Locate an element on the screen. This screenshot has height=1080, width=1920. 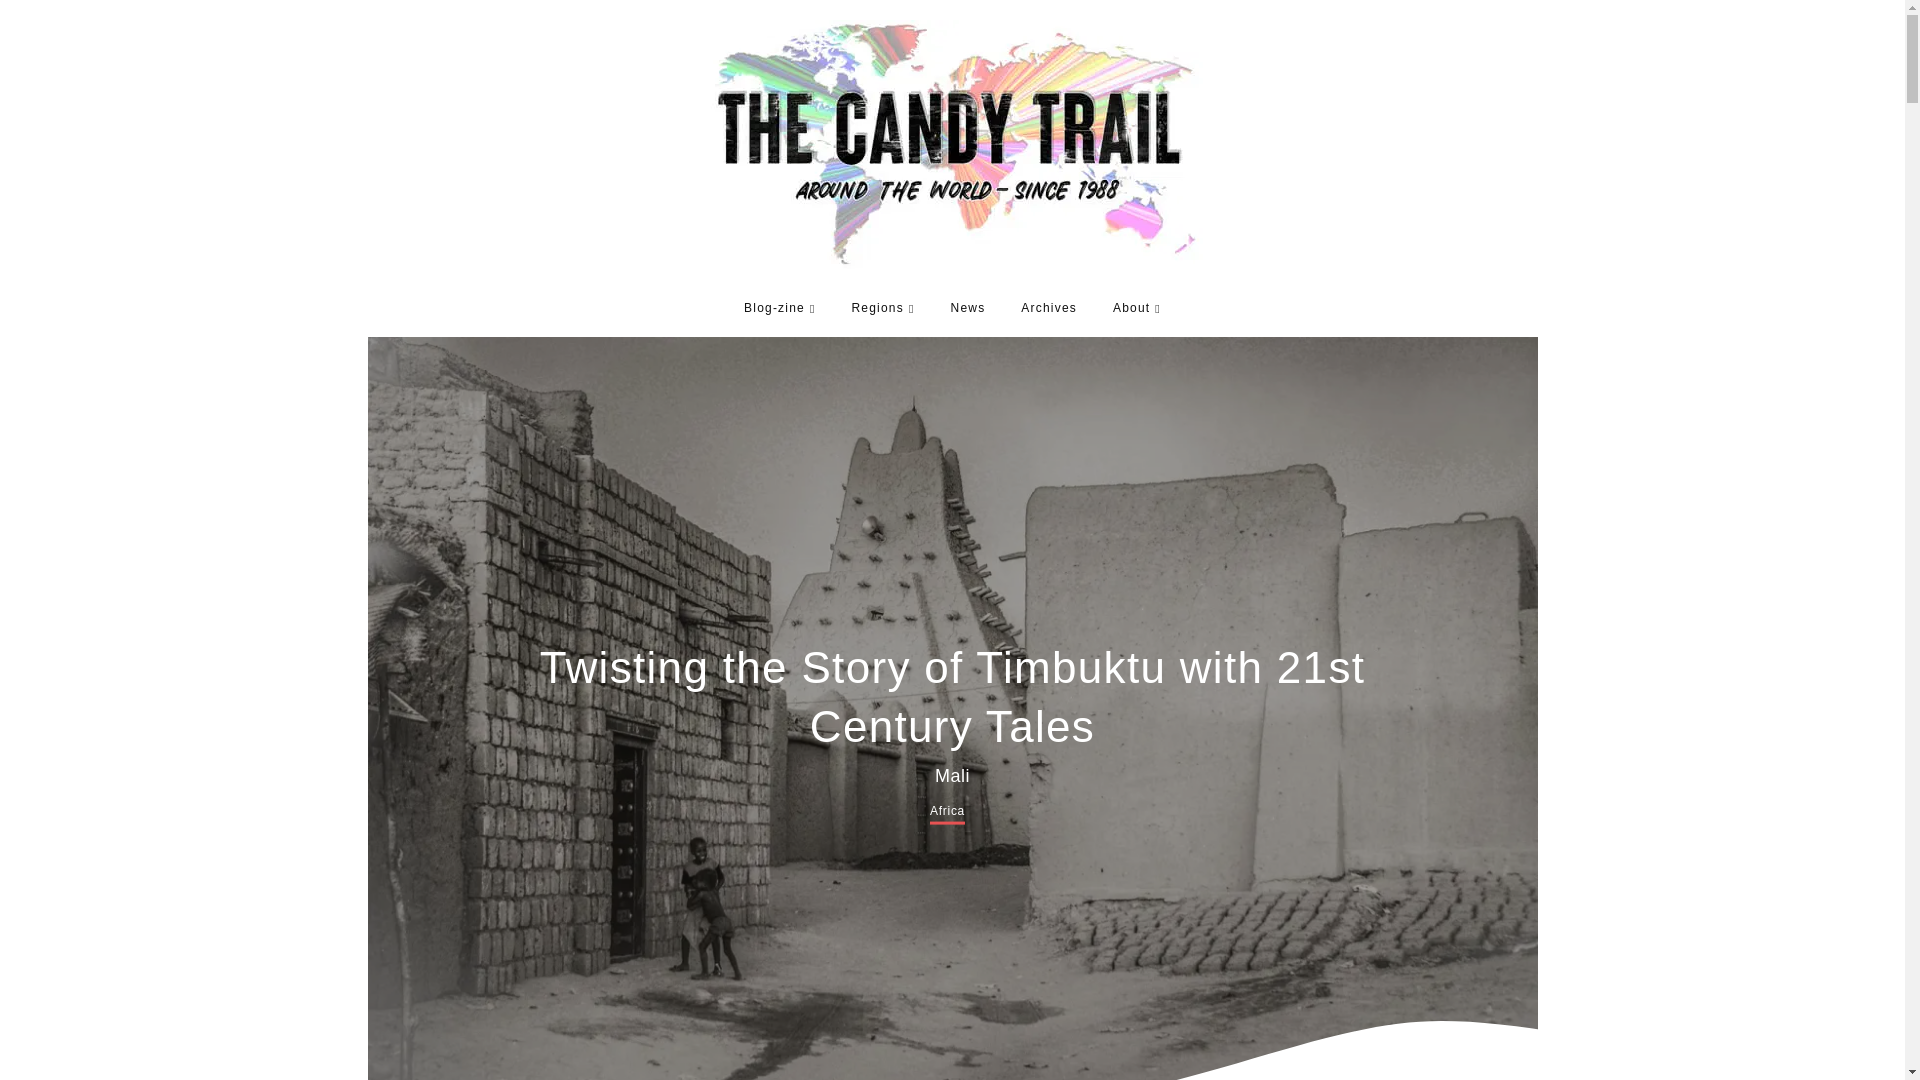
Blog-zine is located at coordinates (779, 308).